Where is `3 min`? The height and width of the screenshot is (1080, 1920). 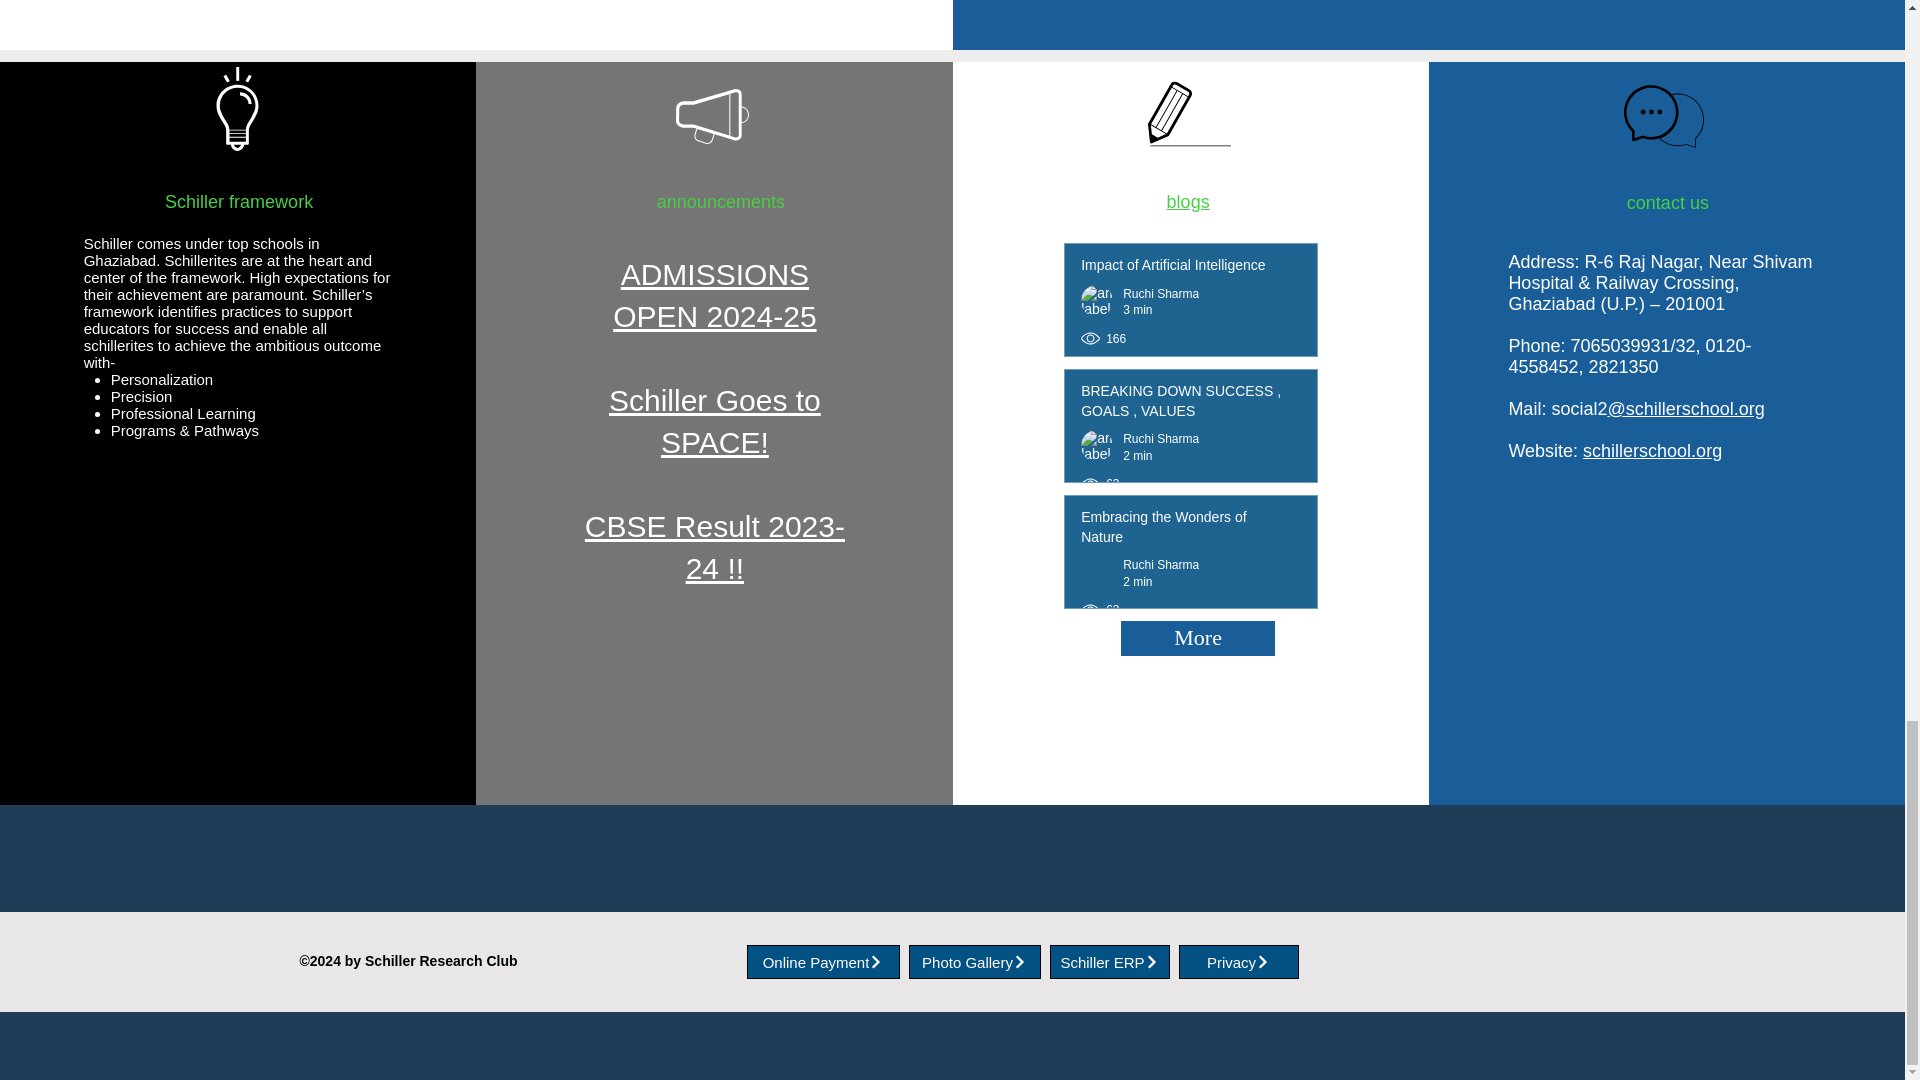 3 min is located at coordinates (1138, 310).